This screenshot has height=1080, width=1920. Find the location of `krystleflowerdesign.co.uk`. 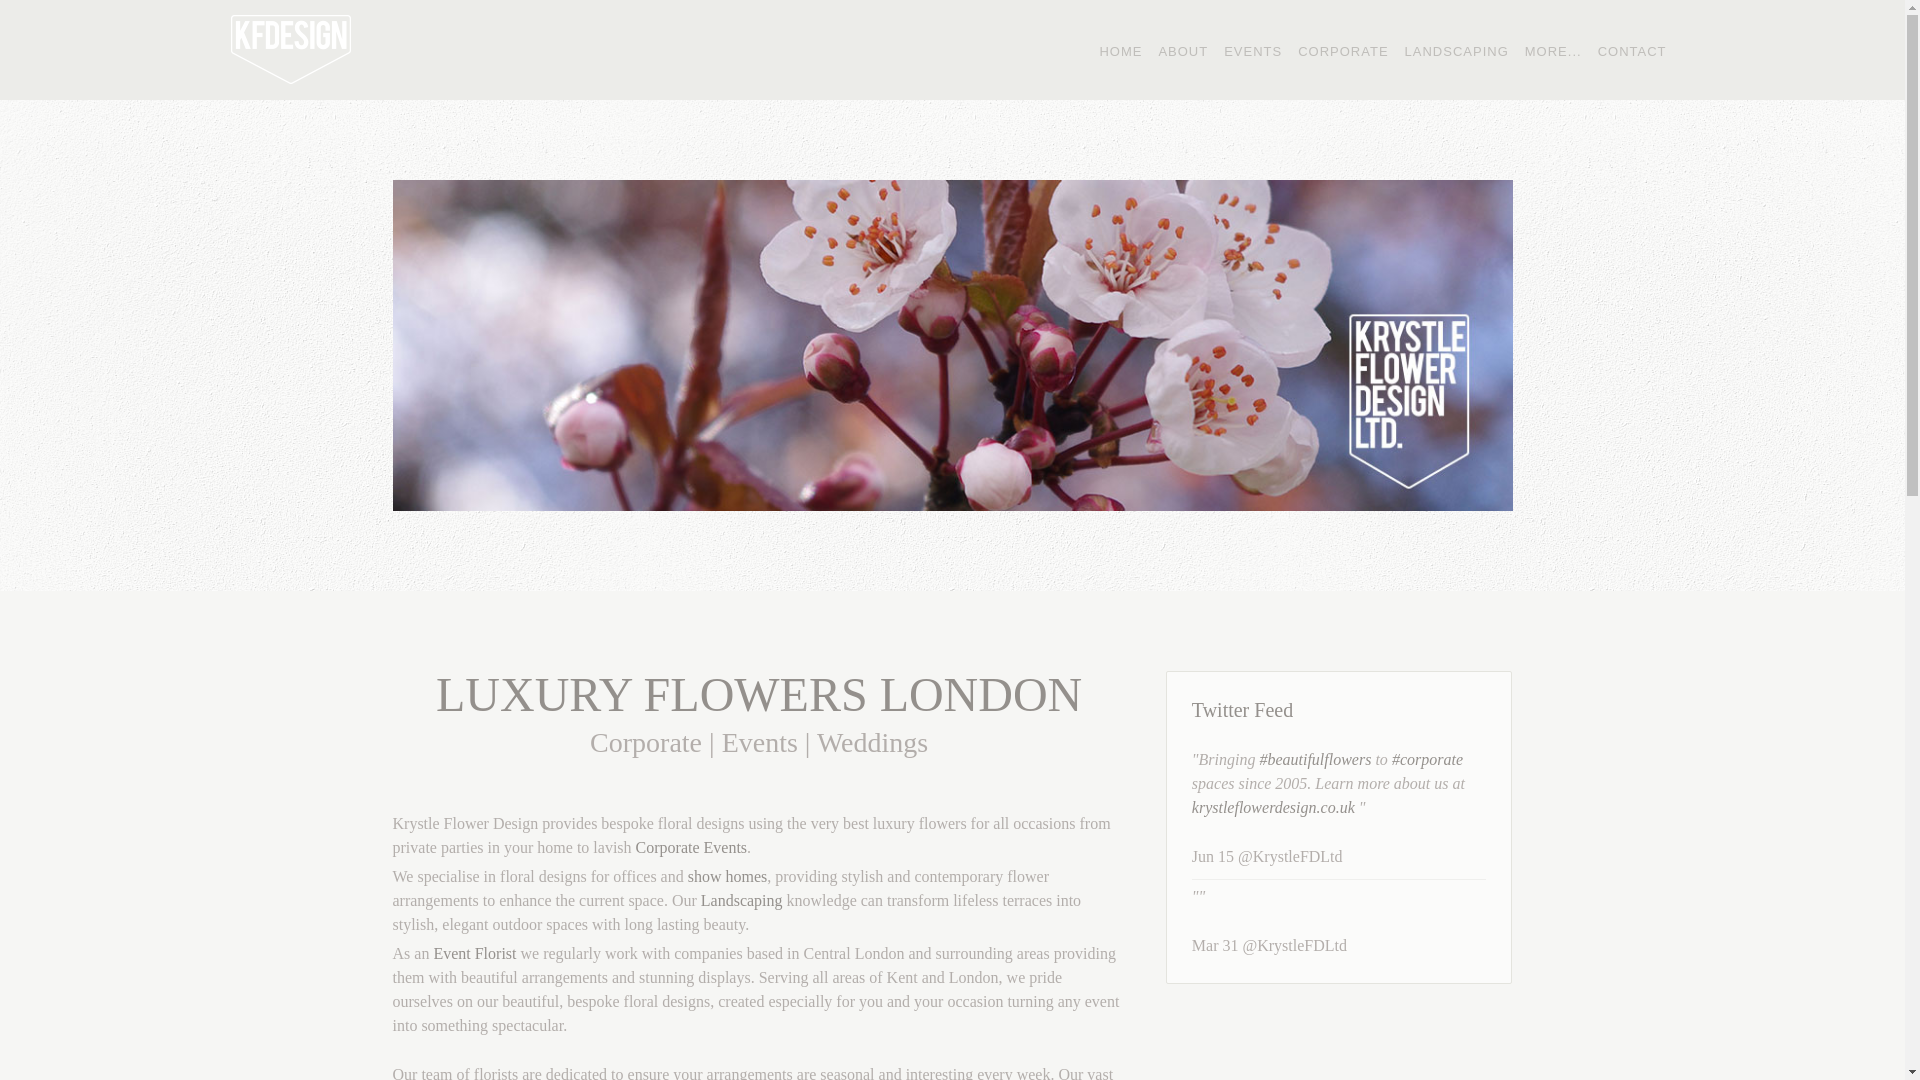

krystleflowerdesign.co.uk is located at coordinates (1274, 808).